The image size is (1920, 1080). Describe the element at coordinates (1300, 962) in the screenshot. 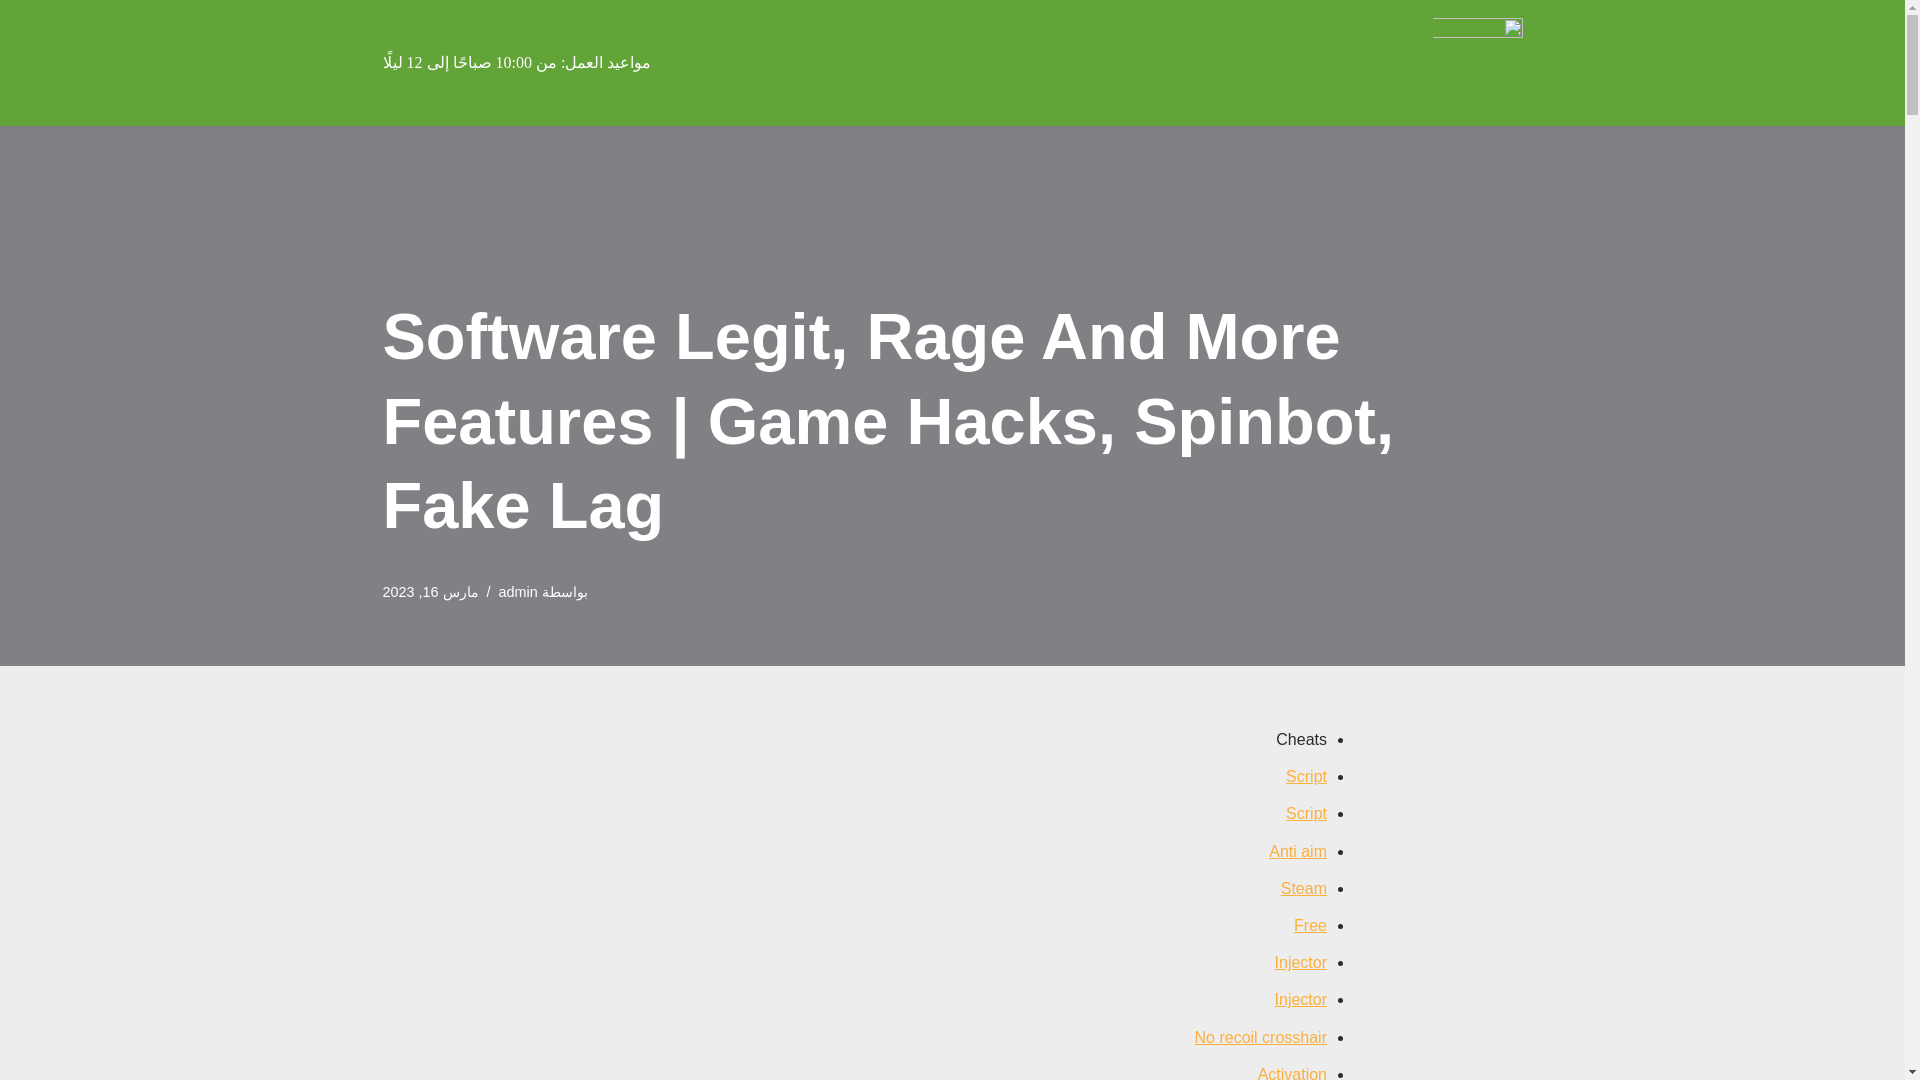

I see `Injector` at that location.